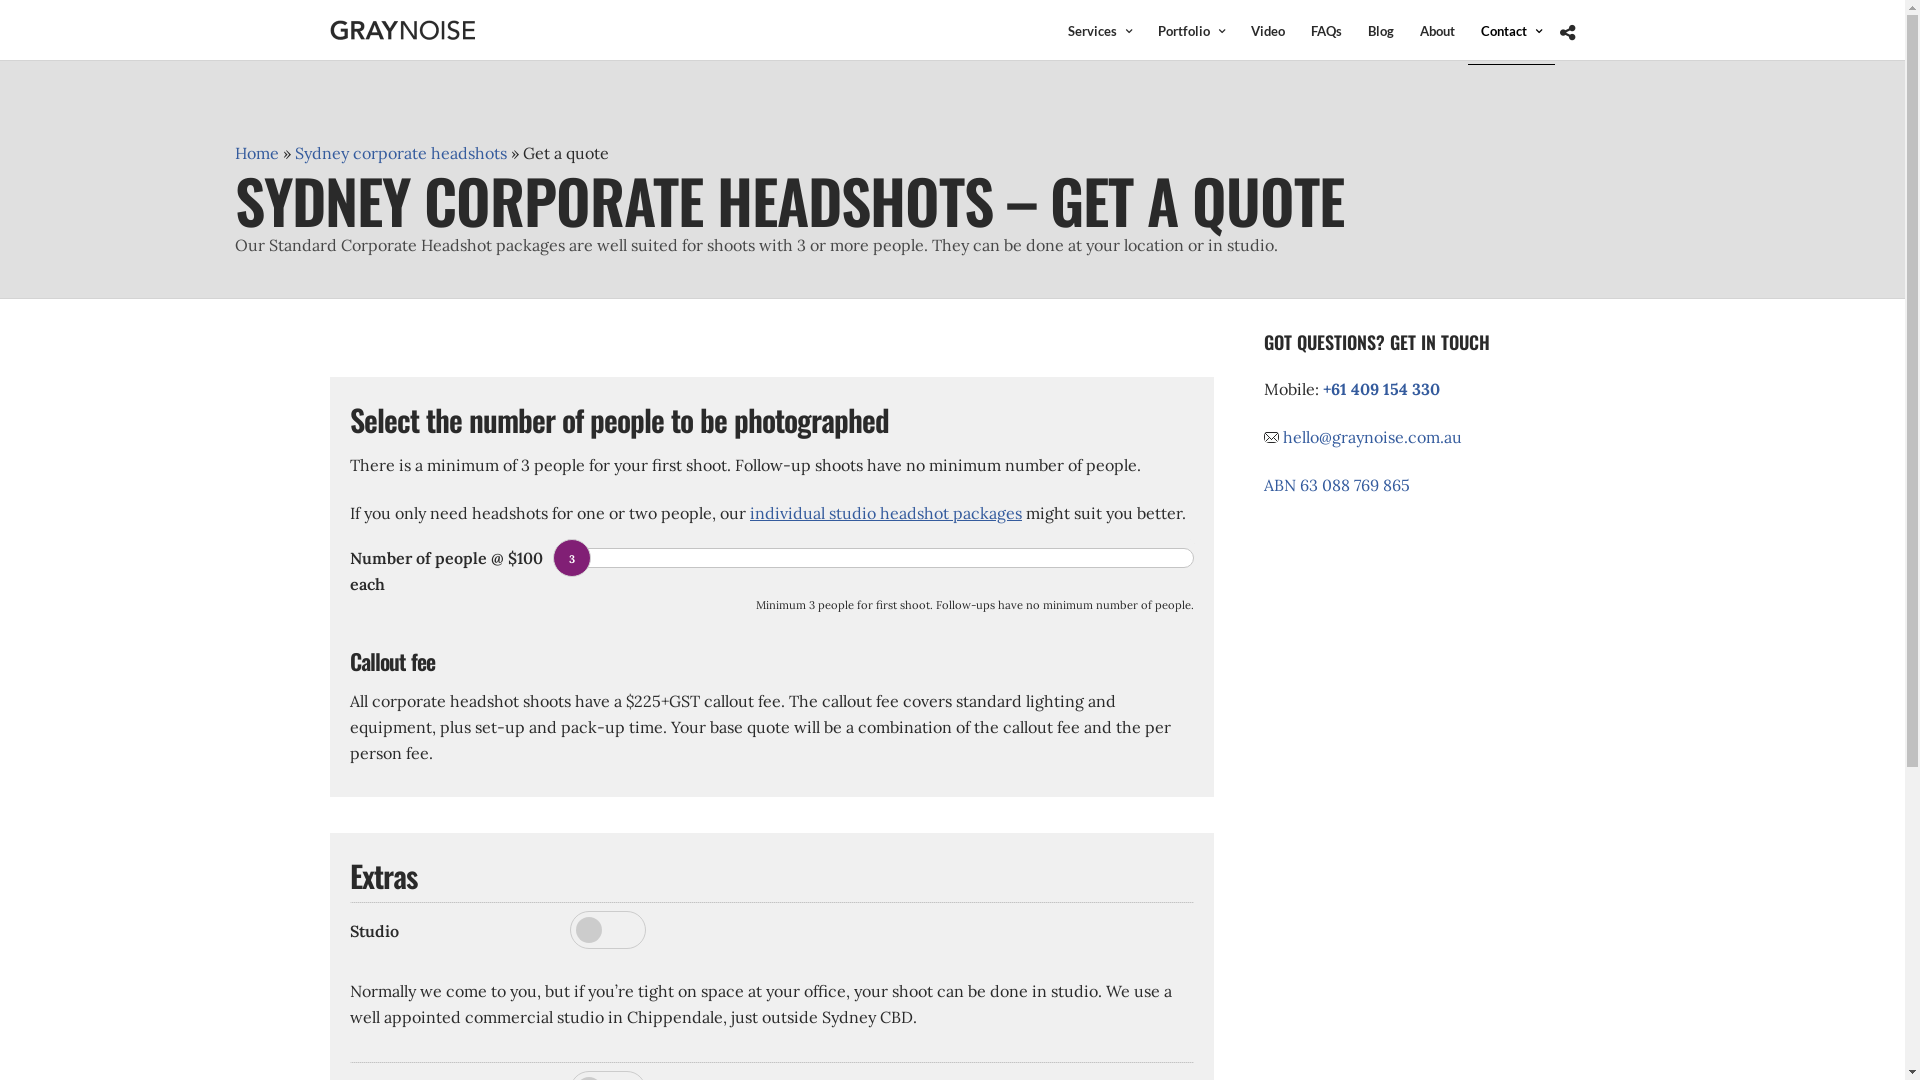 This screenshot has width=1920, height=1080. What do you see at coordinates (400, 153) in the screenshot?
I see `Sydney corporate headshots` at bounding box center [400, 153].